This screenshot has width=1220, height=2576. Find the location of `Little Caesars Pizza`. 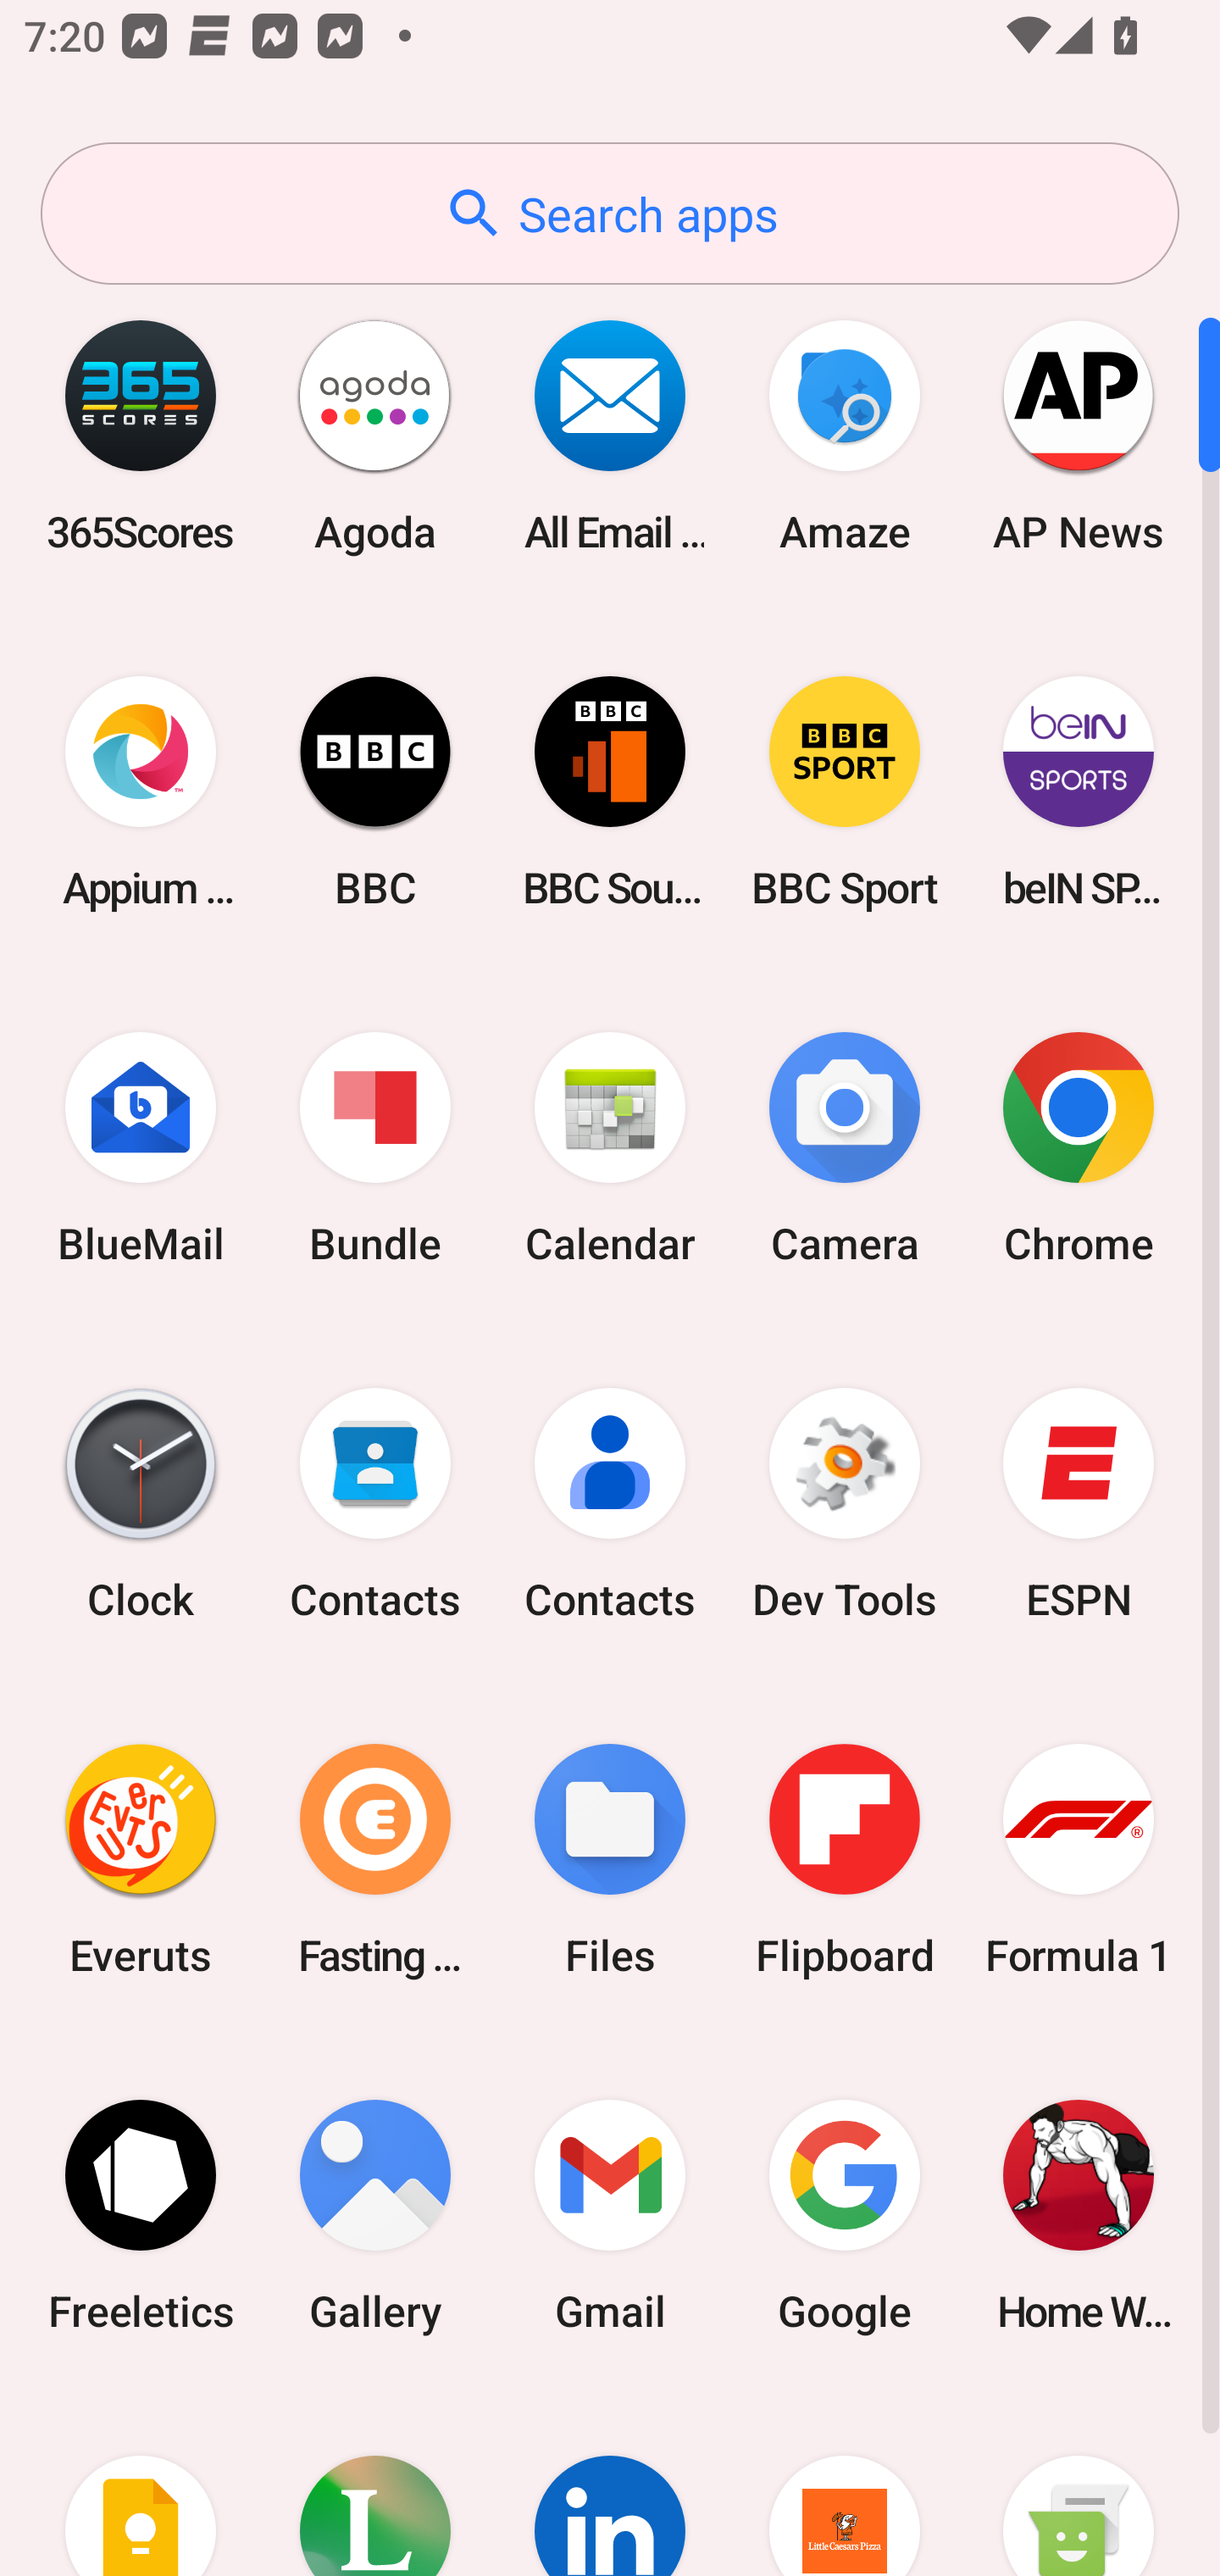

Little Caesars Pizza is located at coordinates (844, 2484).